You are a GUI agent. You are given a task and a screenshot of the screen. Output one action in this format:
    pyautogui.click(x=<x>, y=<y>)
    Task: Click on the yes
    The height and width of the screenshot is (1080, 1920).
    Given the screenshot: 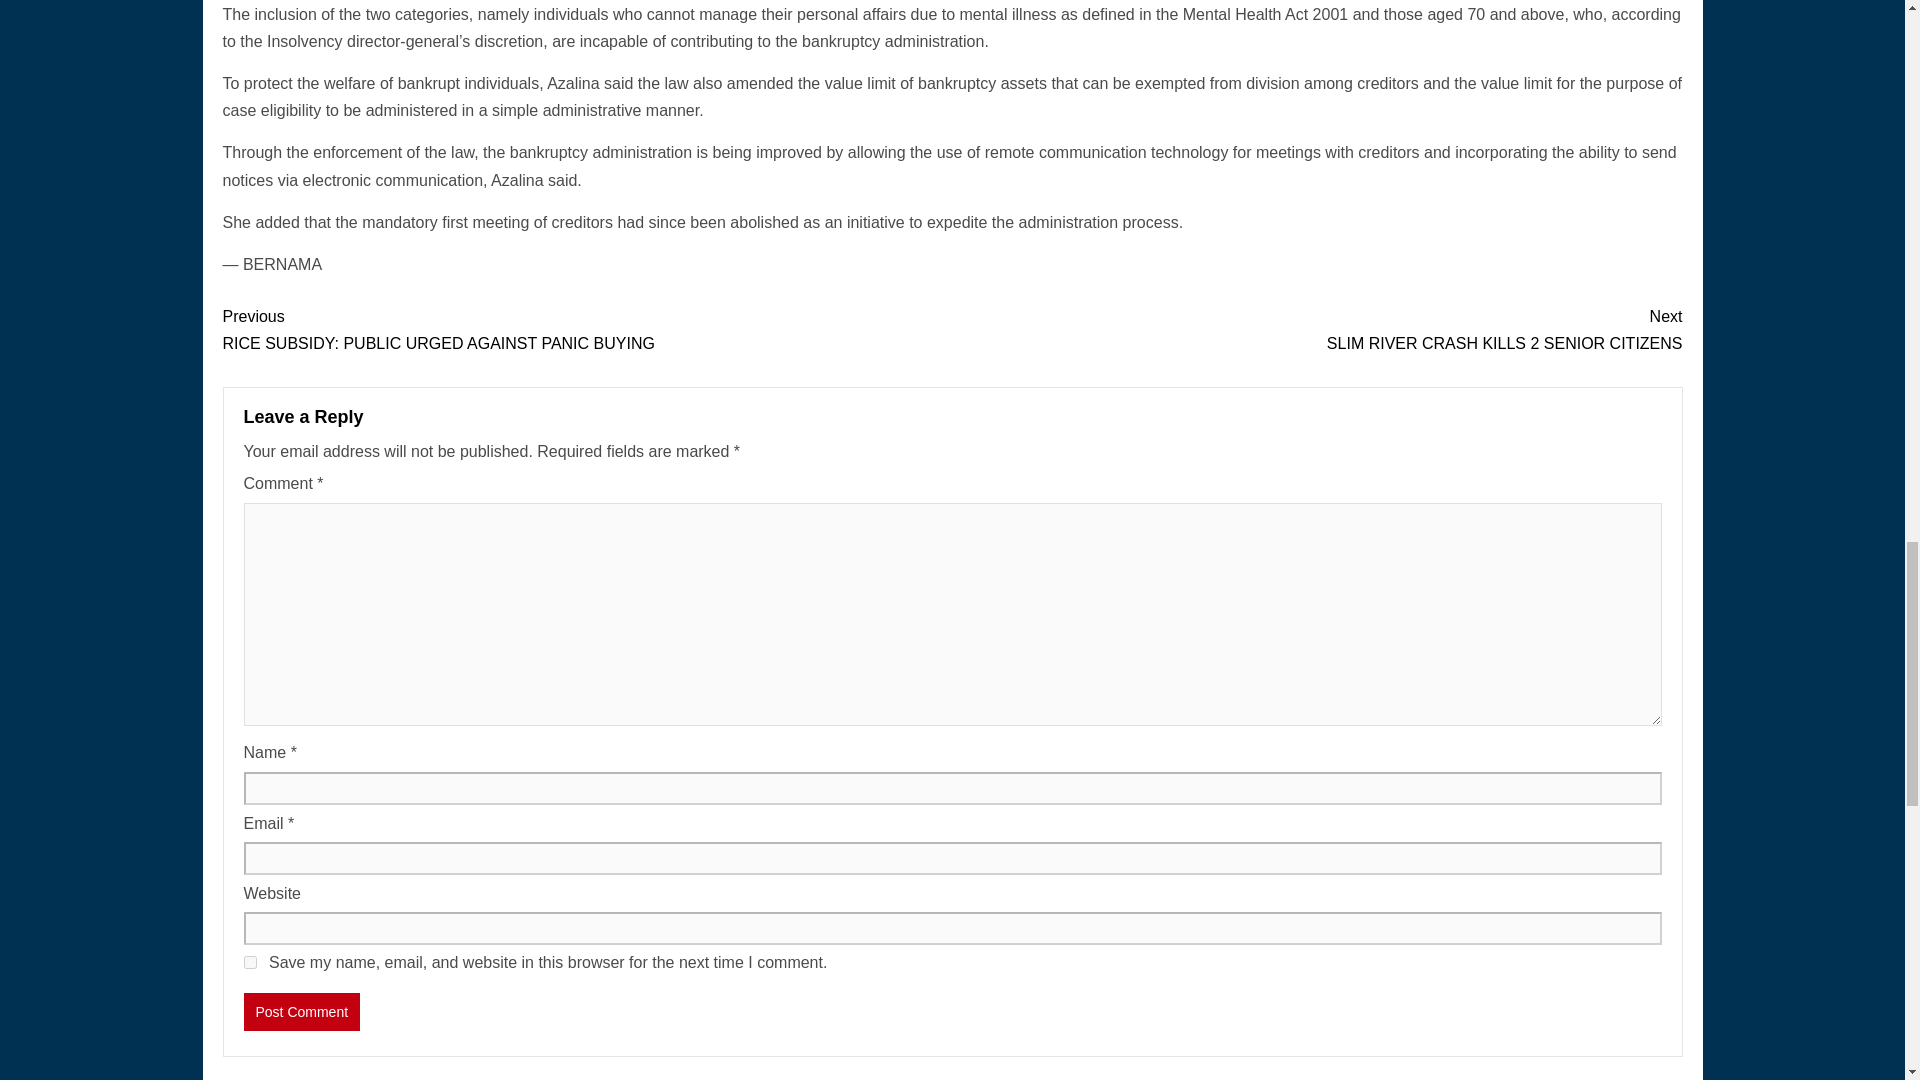 What is the action you would take?
    pyautogui.click(x=302, y=1012)
    